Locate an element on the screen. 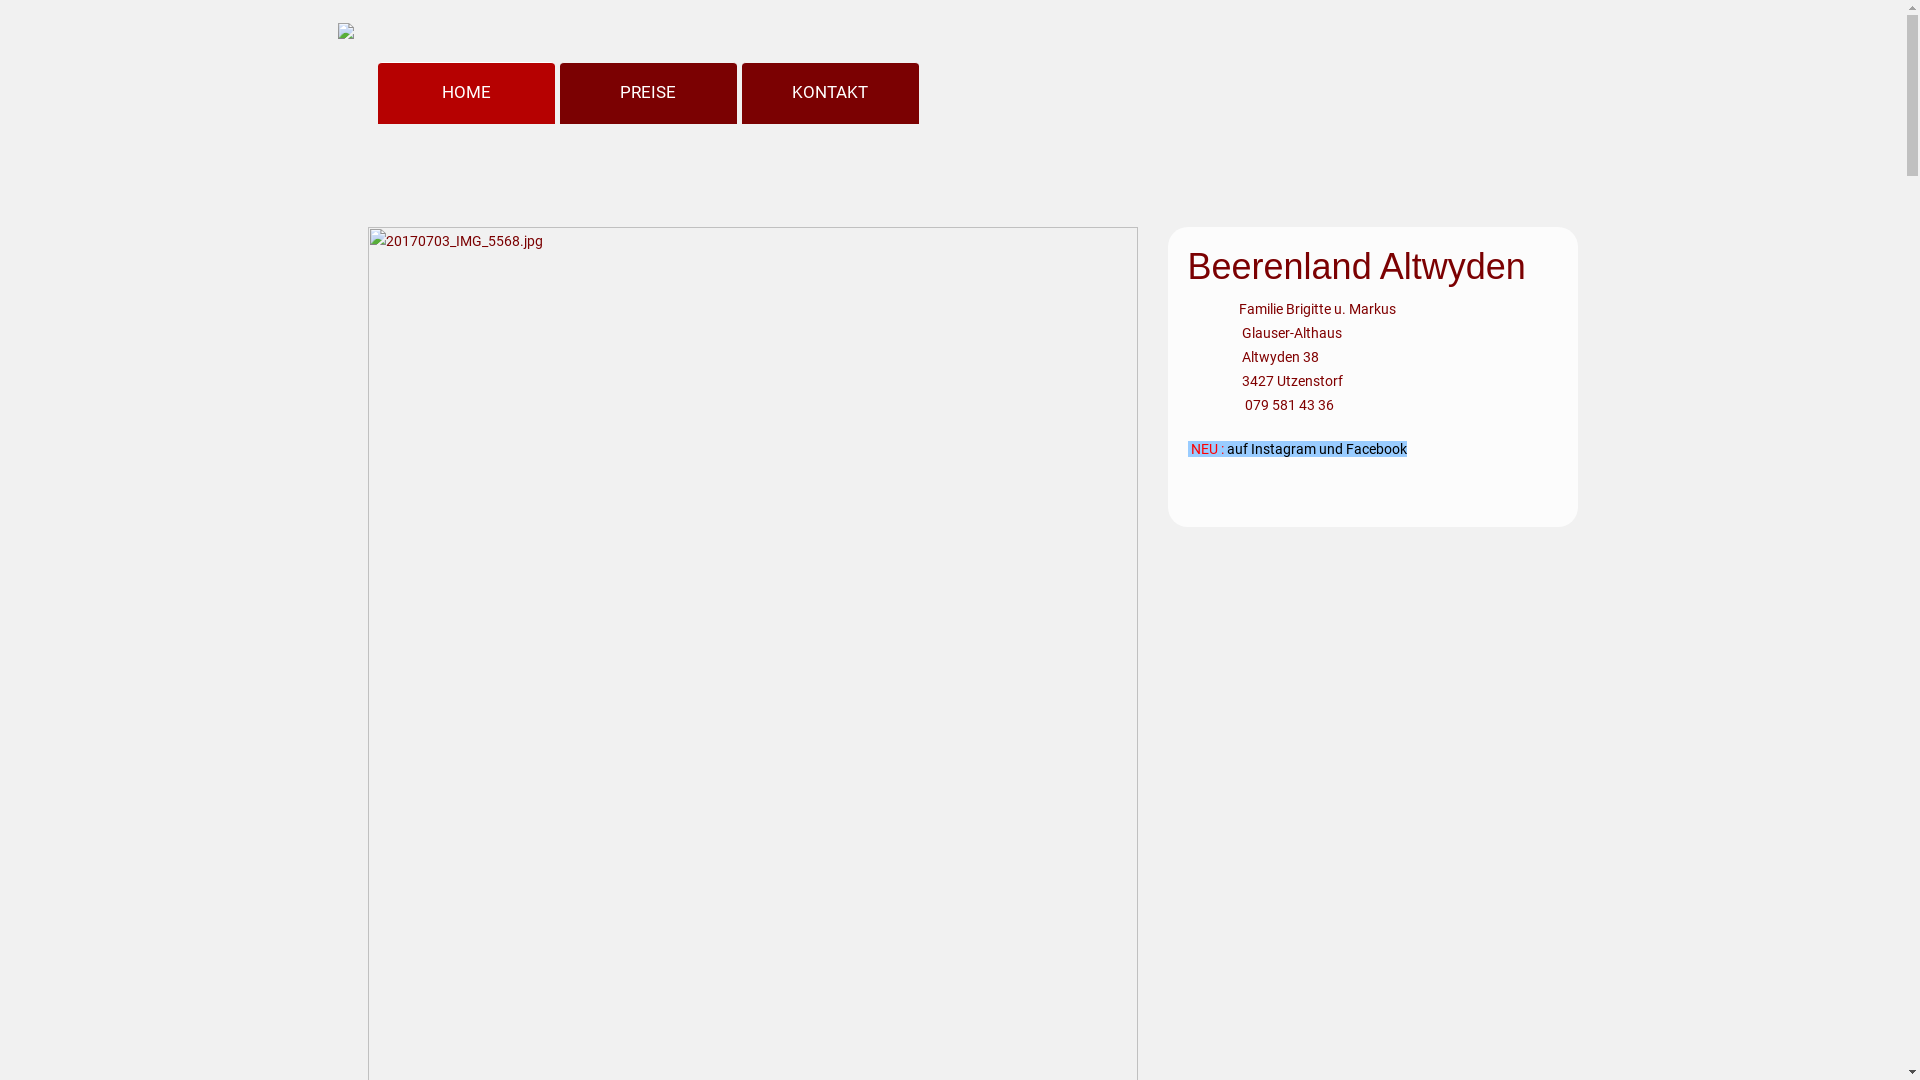  KONTAKT is located at coordinates (830, 93).